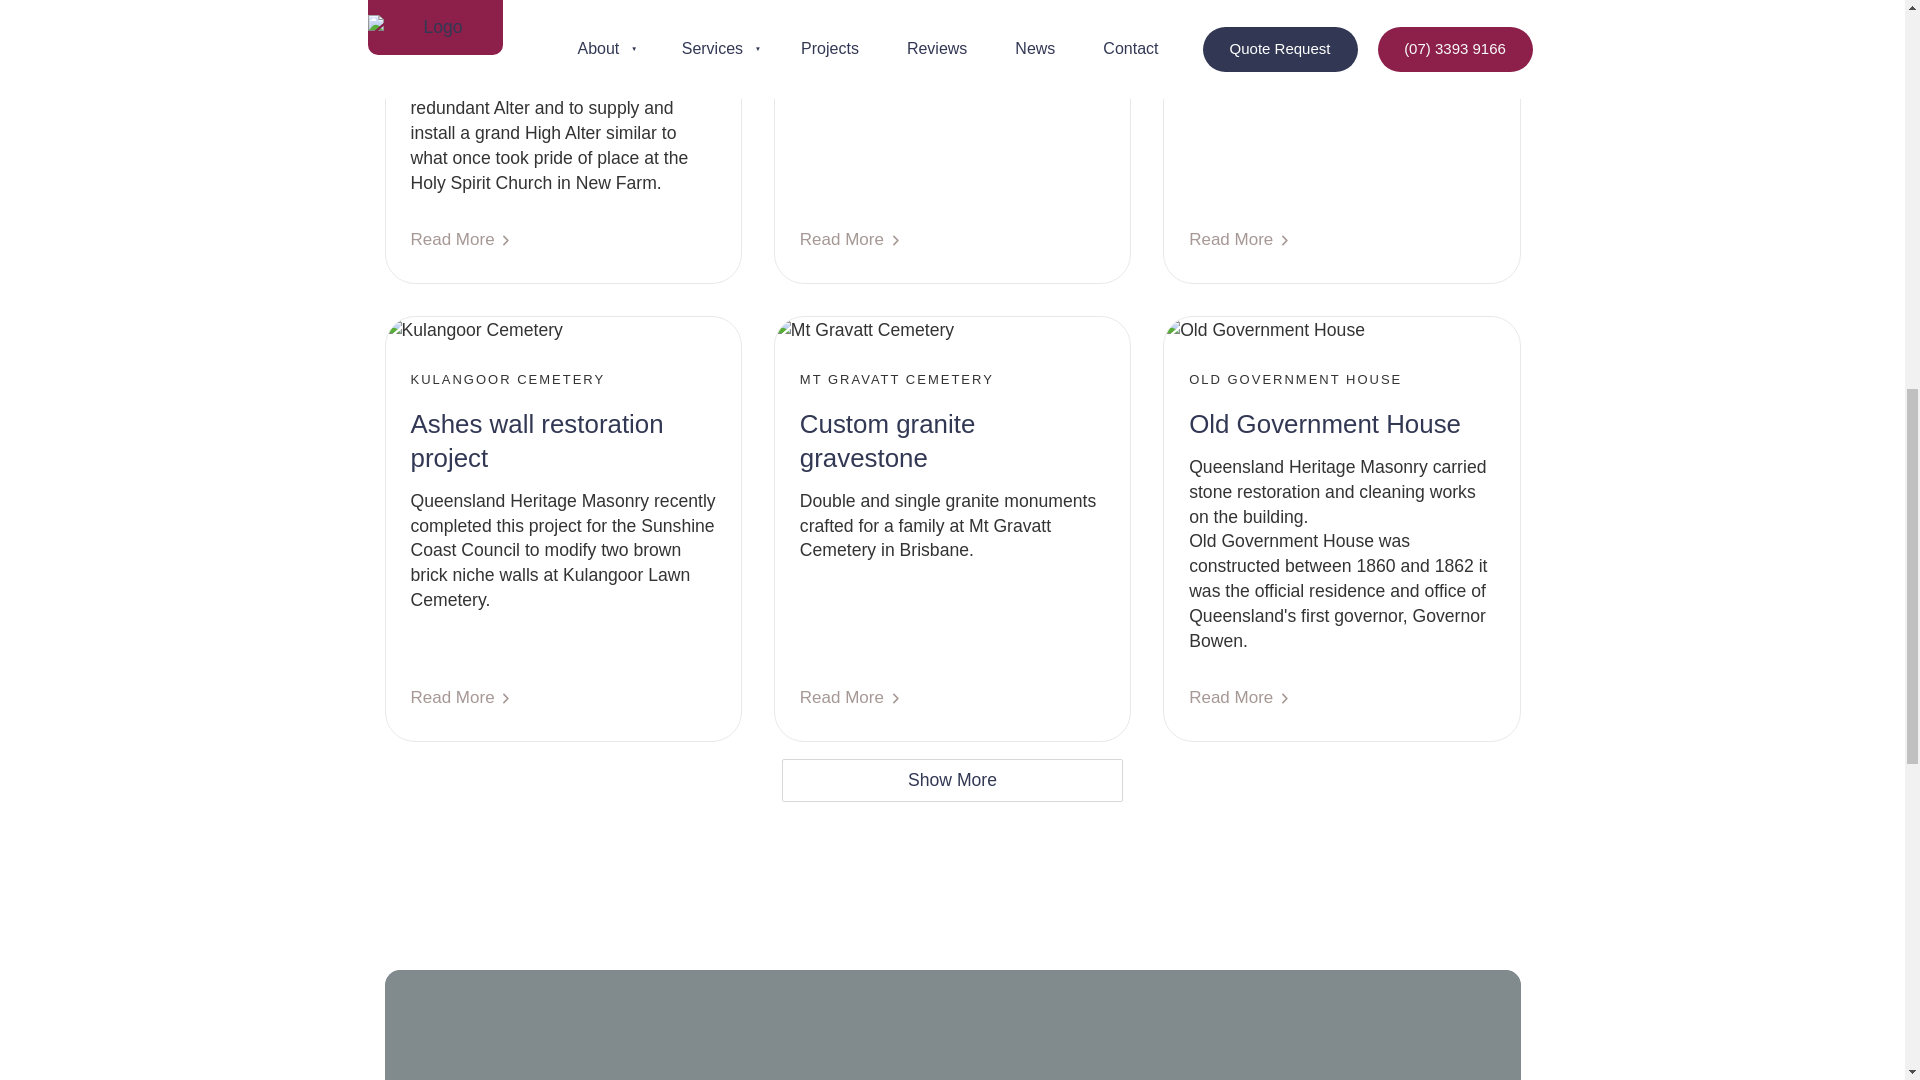  Describe the element at coordinates (952, 780) in the screenshot. I see `Show More` at that location.